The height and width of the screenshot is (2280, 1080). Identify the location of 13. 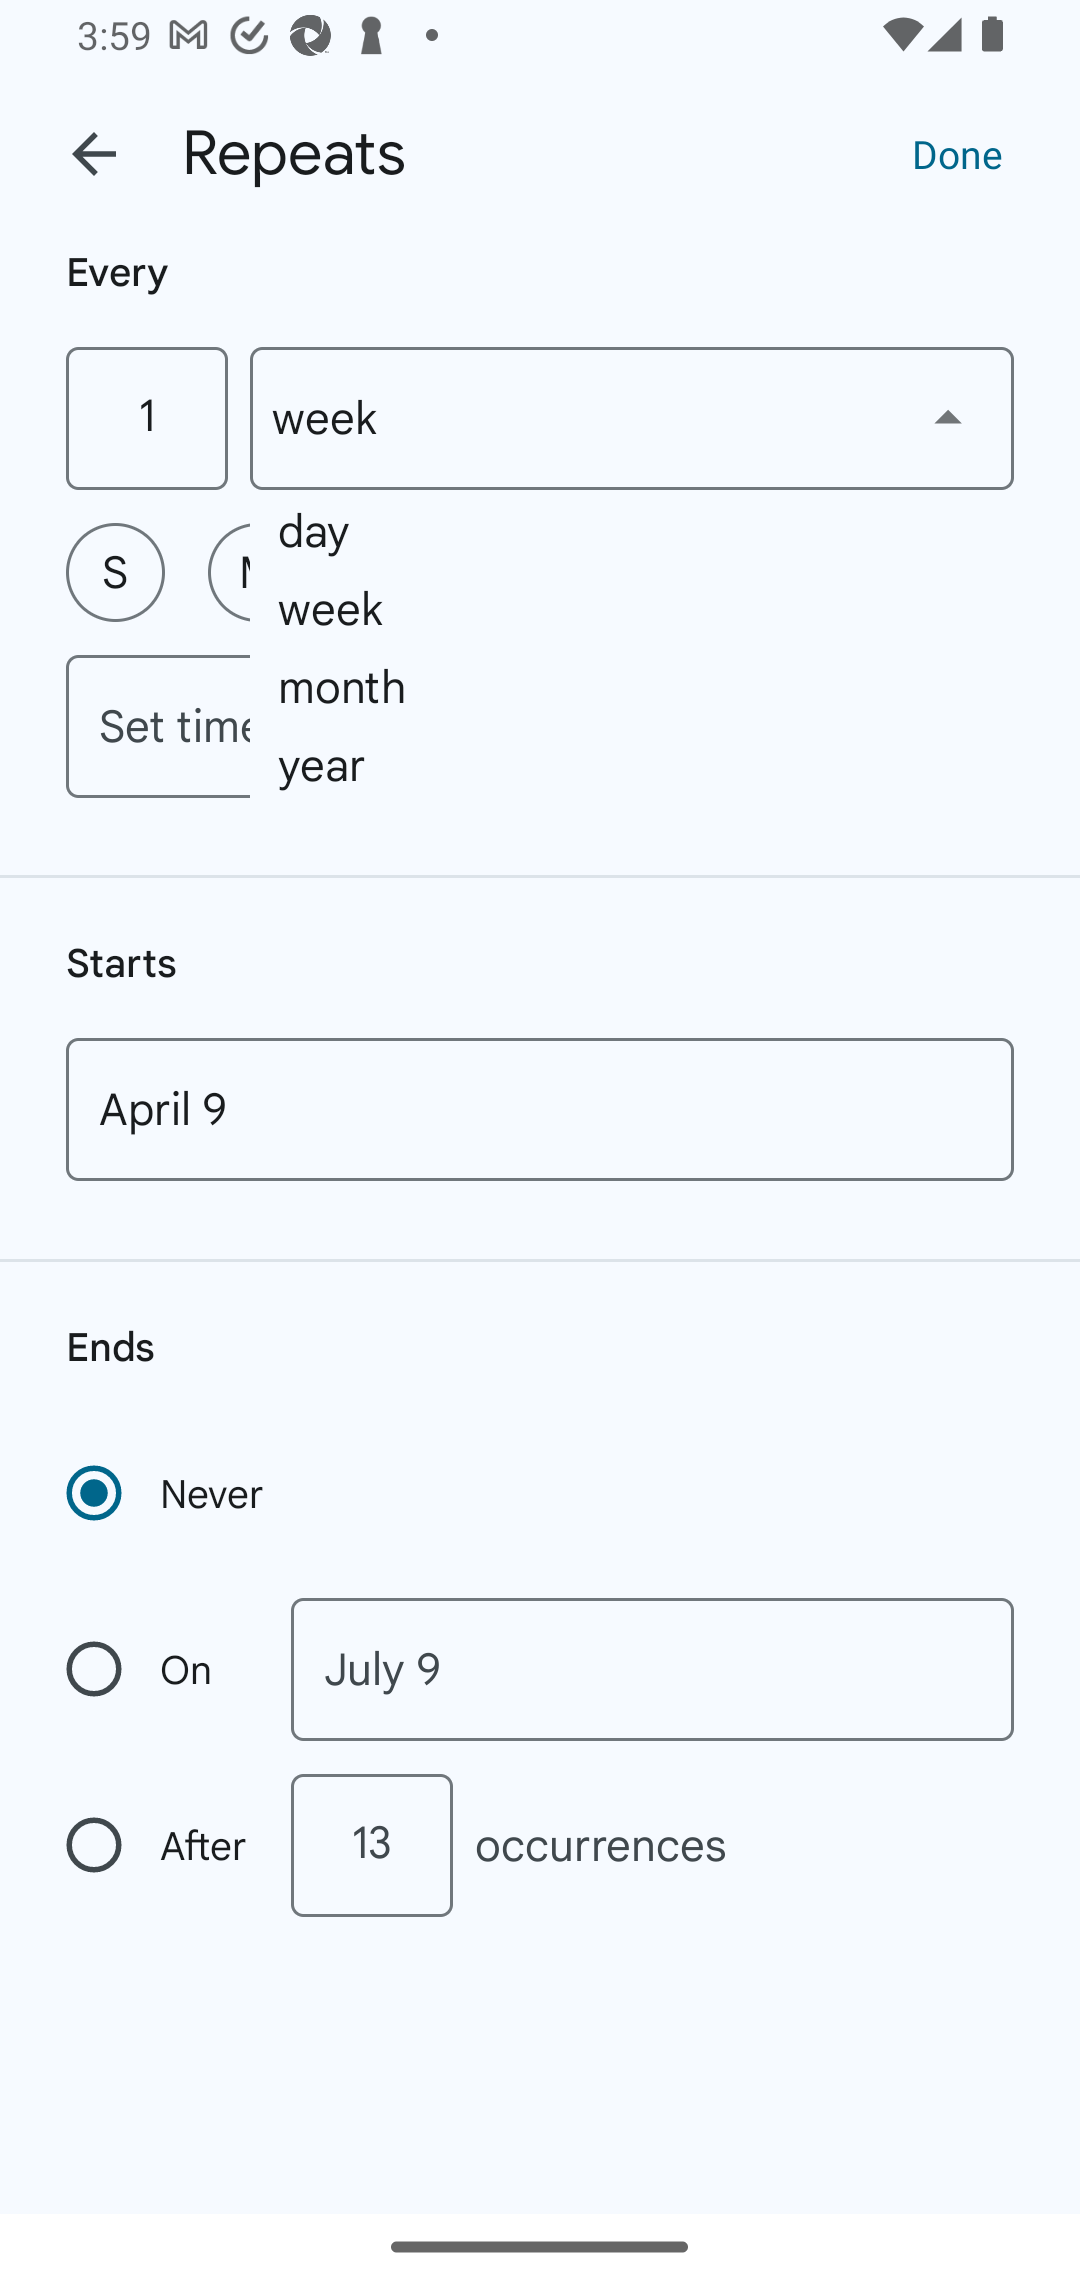
(371, 1845).